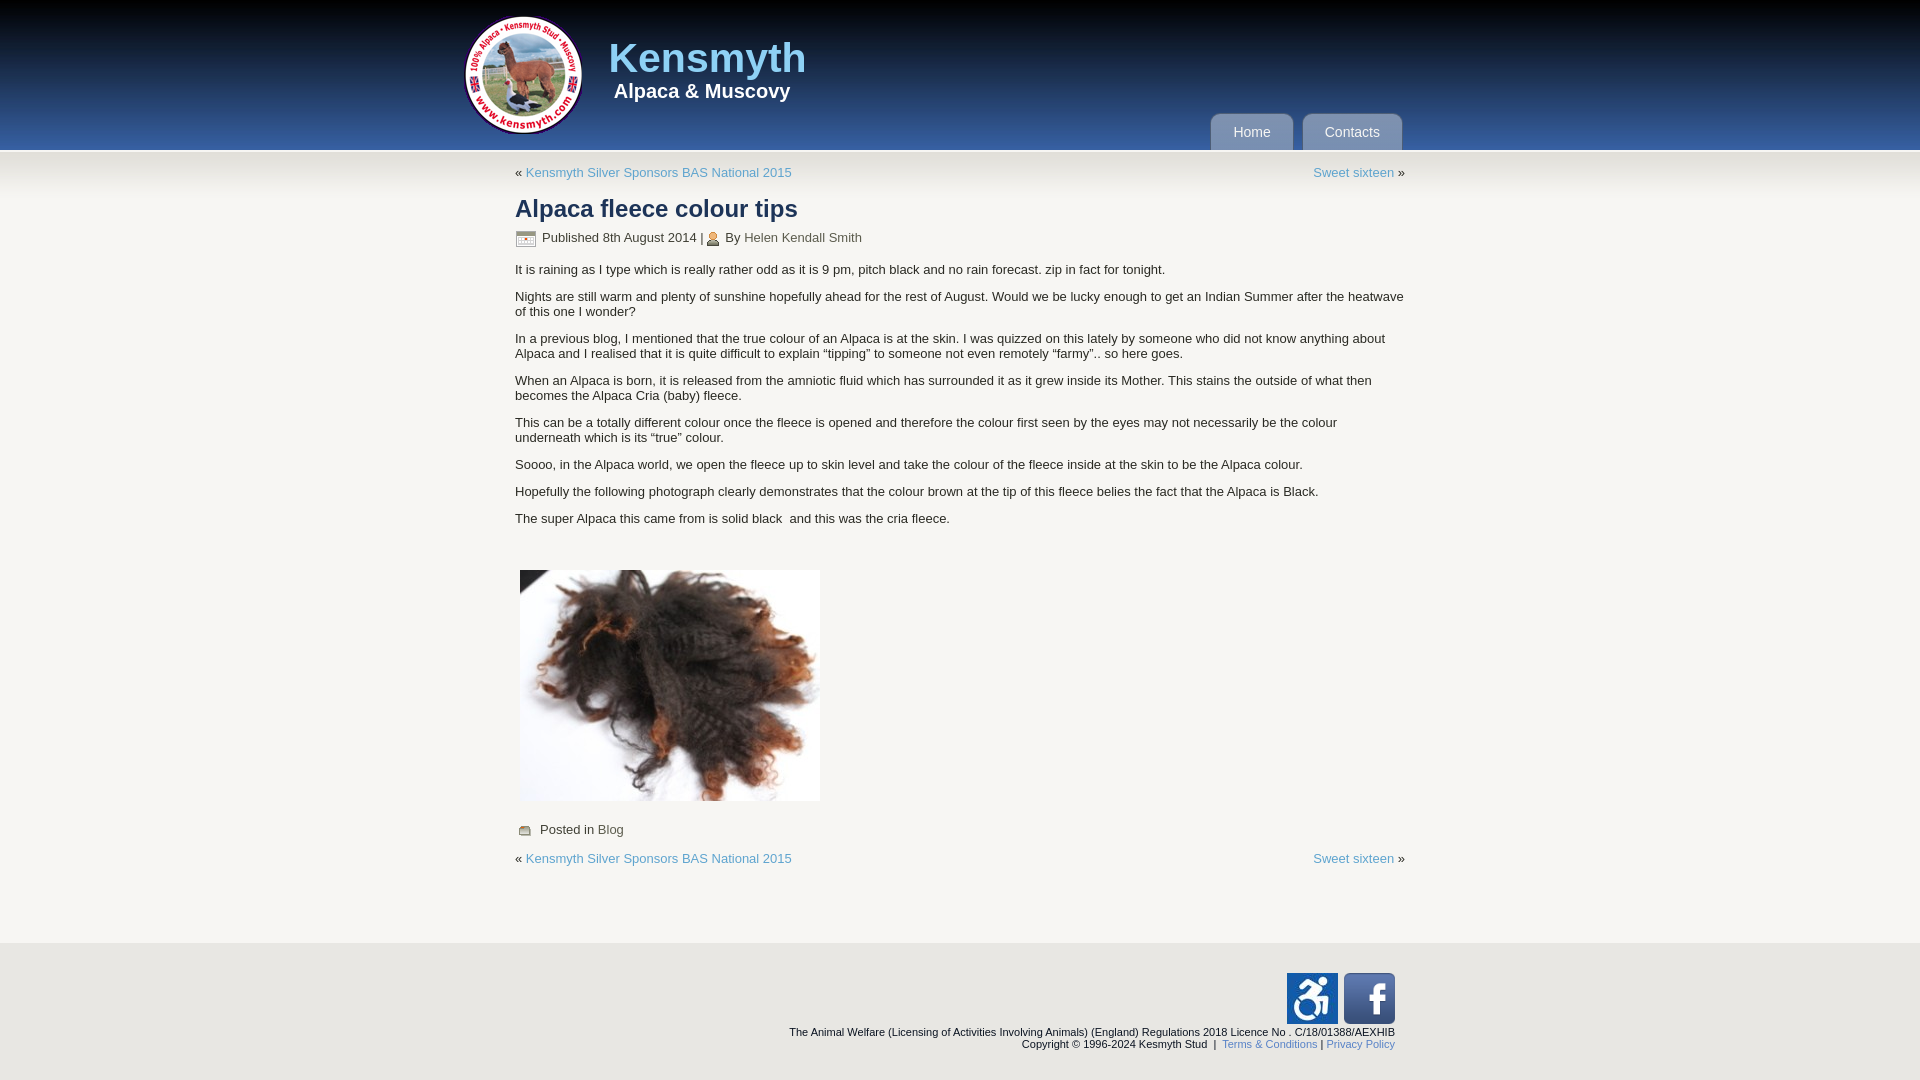 Image resolution: width=1920 pixels, height=1080 pixels. What do you see at coordinates (803, 238) in the screenshot?
I see `Helen Kendall Smith` at bounding box center [803, 238].